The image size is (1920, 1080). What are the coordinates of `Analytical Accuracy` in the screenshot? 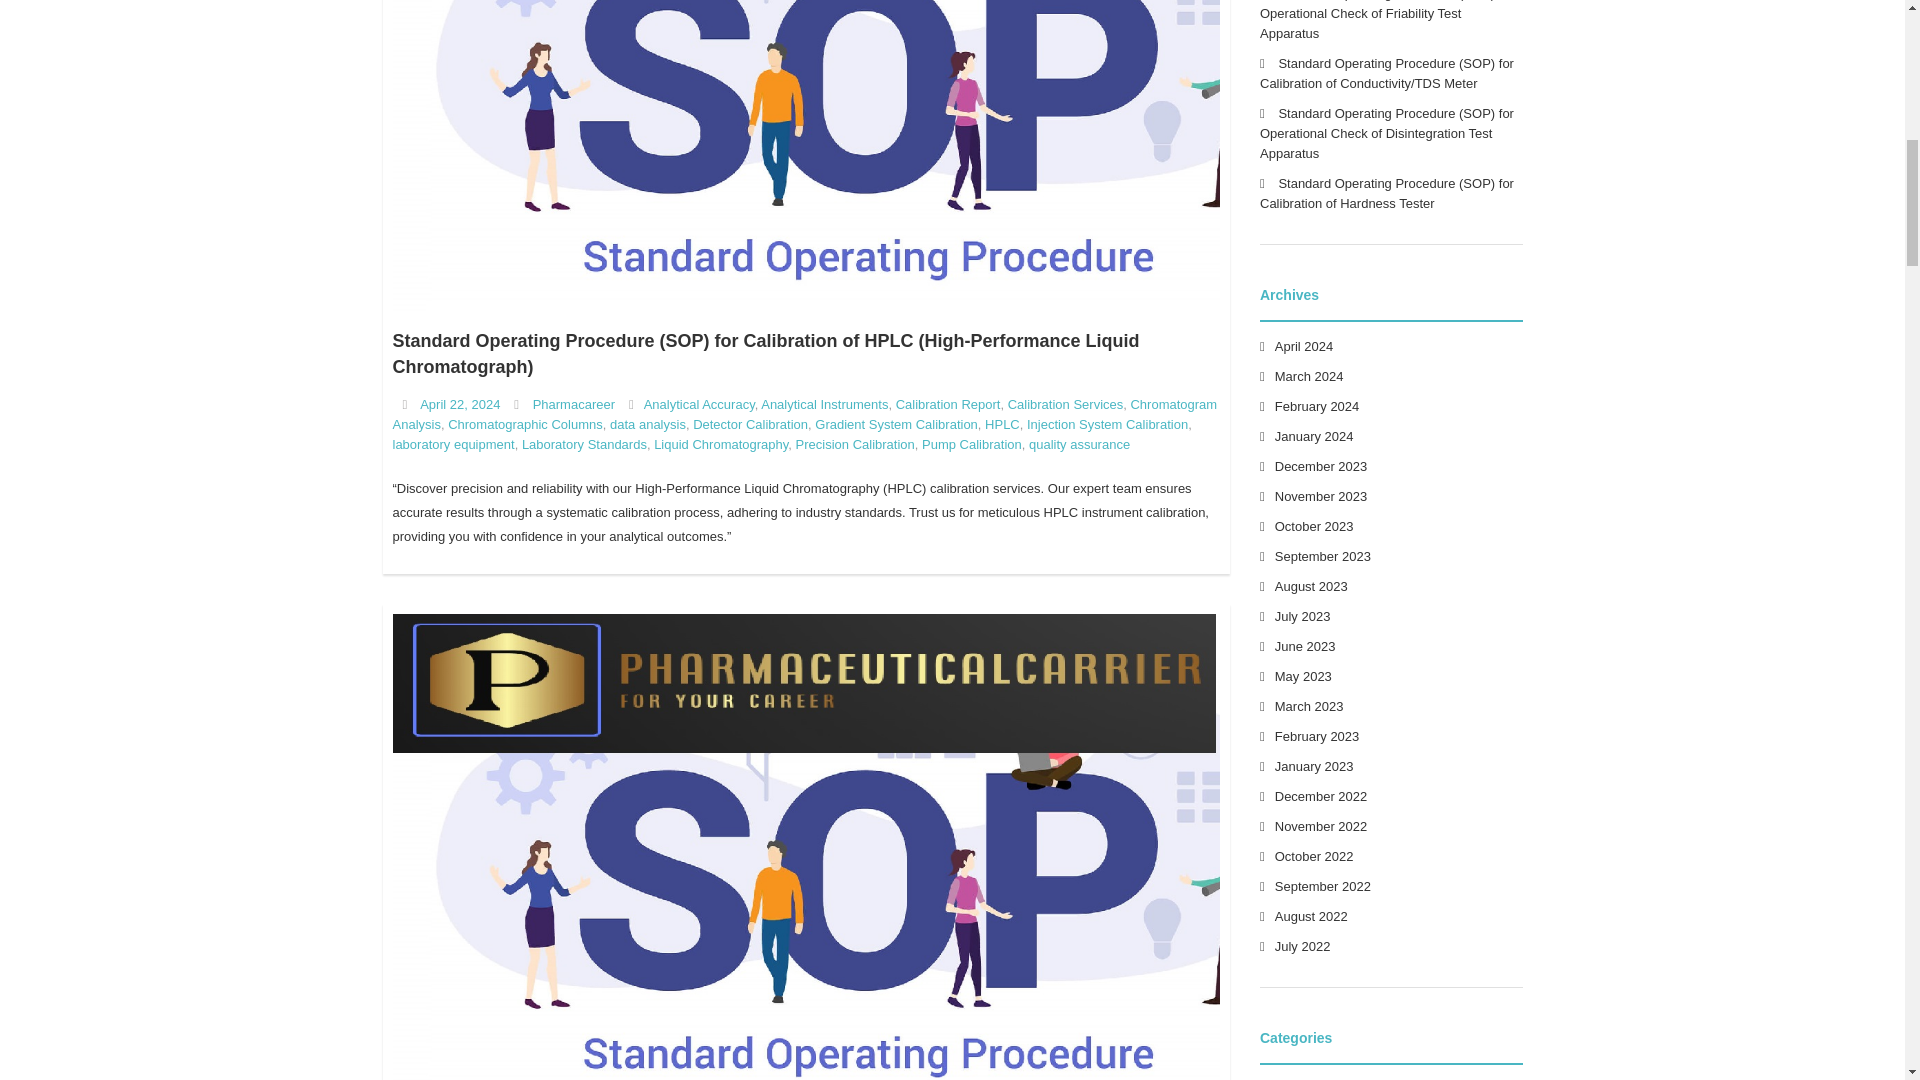 It's located at (698, 404).